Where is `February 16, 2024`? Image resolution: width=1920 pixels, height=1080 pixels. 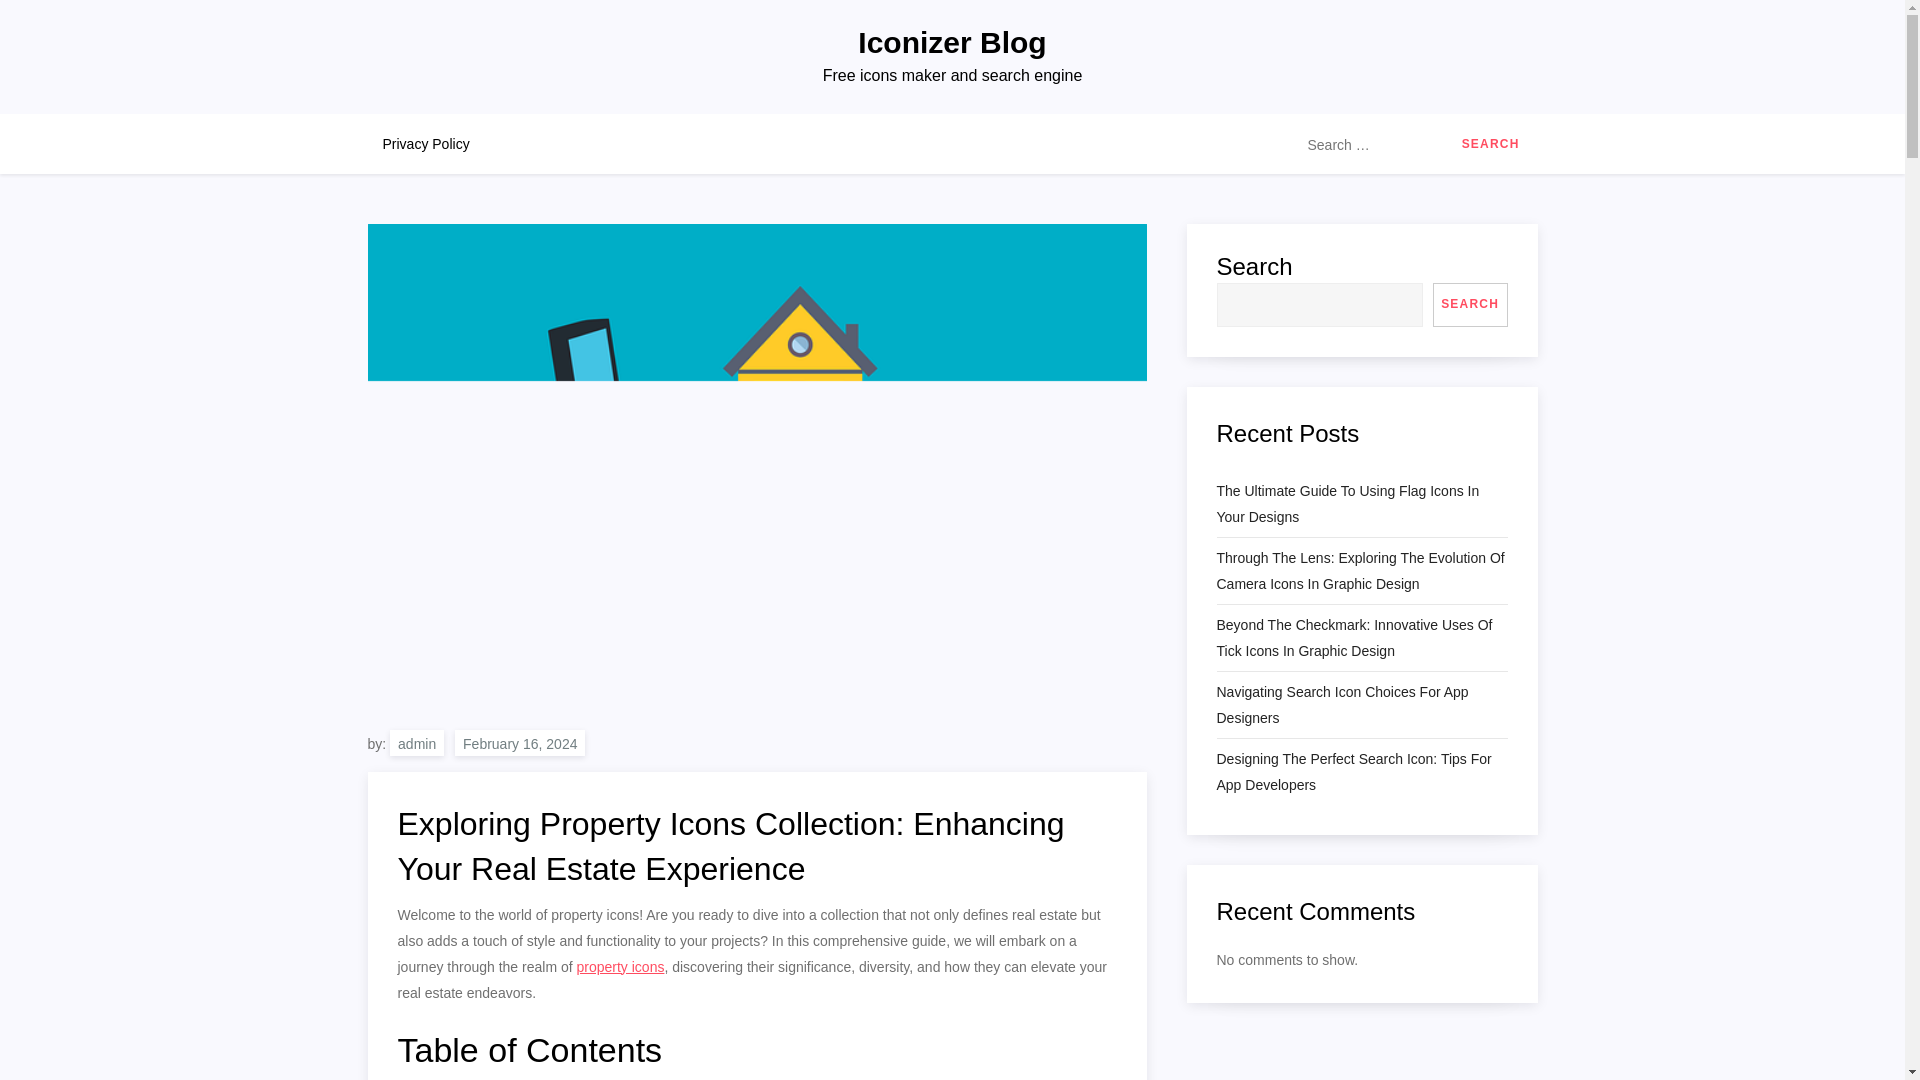 February 16, 2024 is located at coordinates (520, 743).